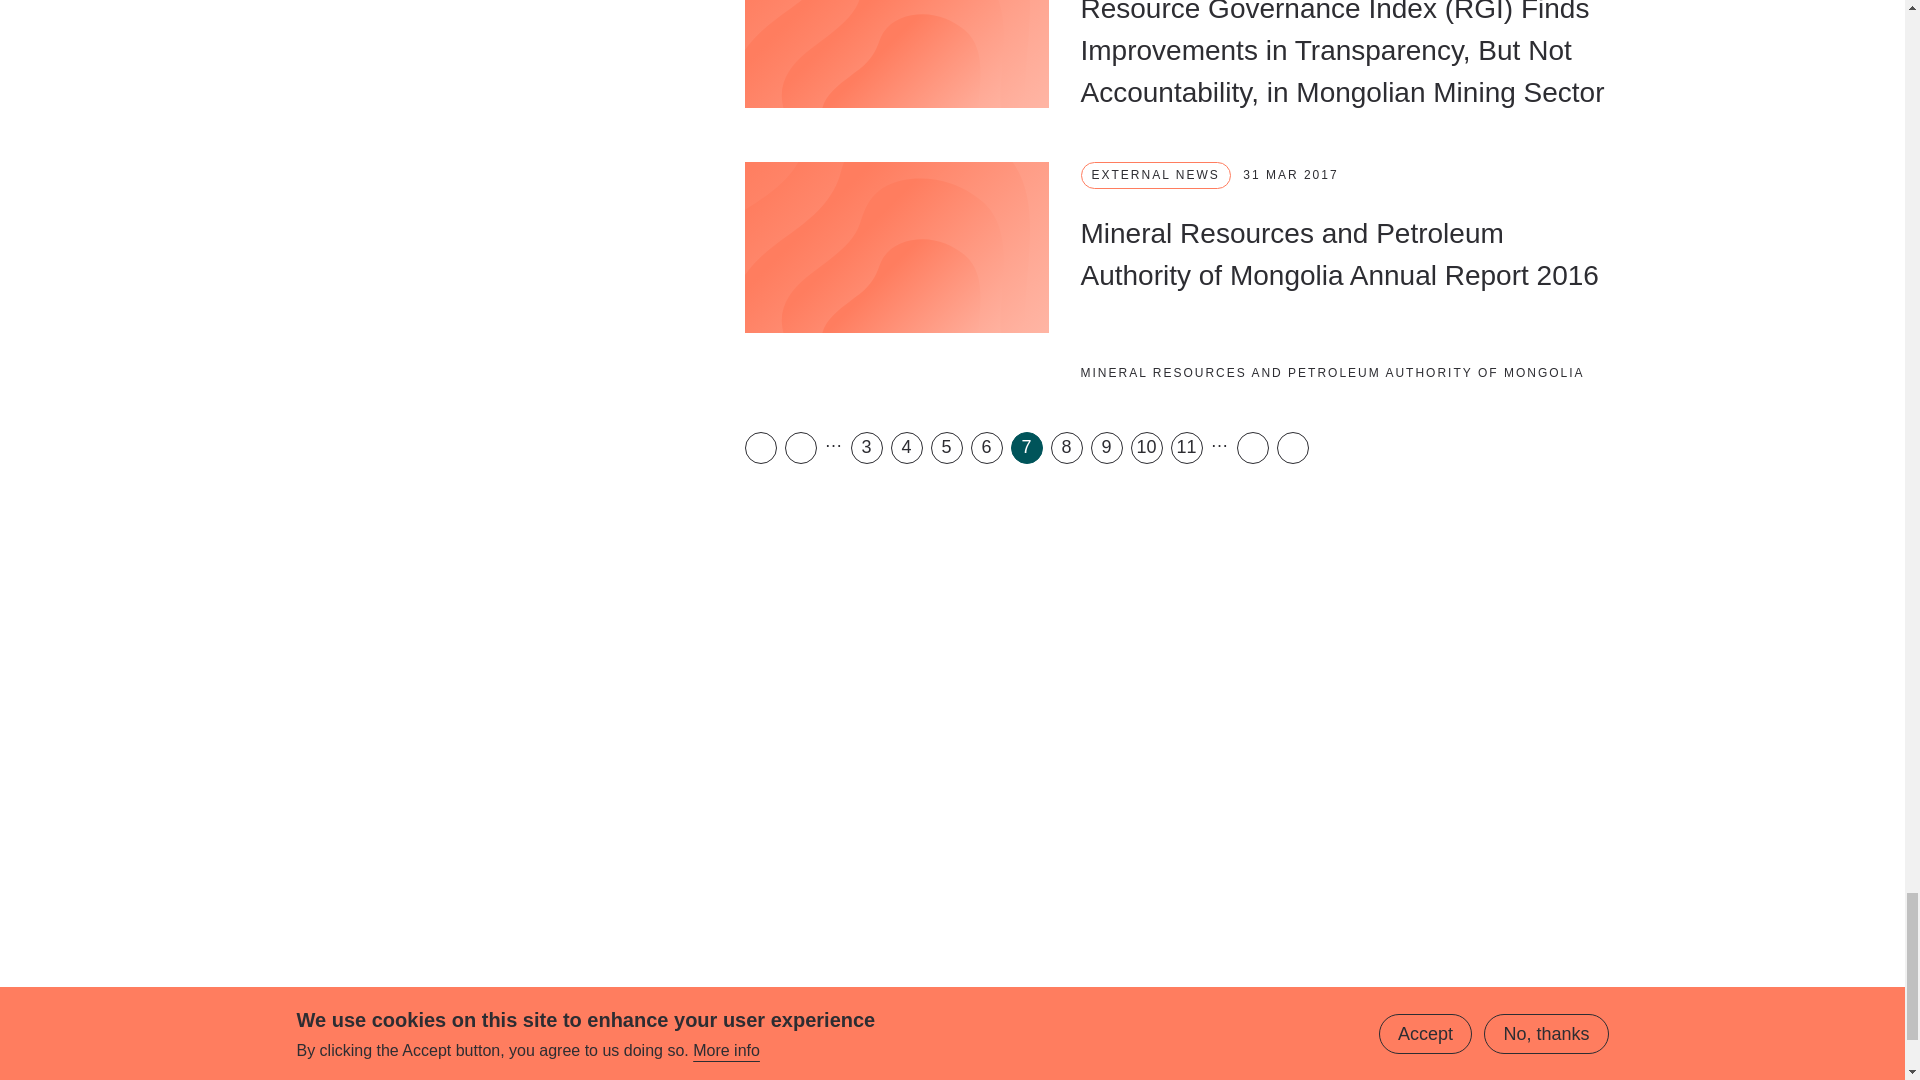 Image resolution: width=1920 pixels, height=1080 pixels. I want to click on Go to page 9, so click(1106, 448).